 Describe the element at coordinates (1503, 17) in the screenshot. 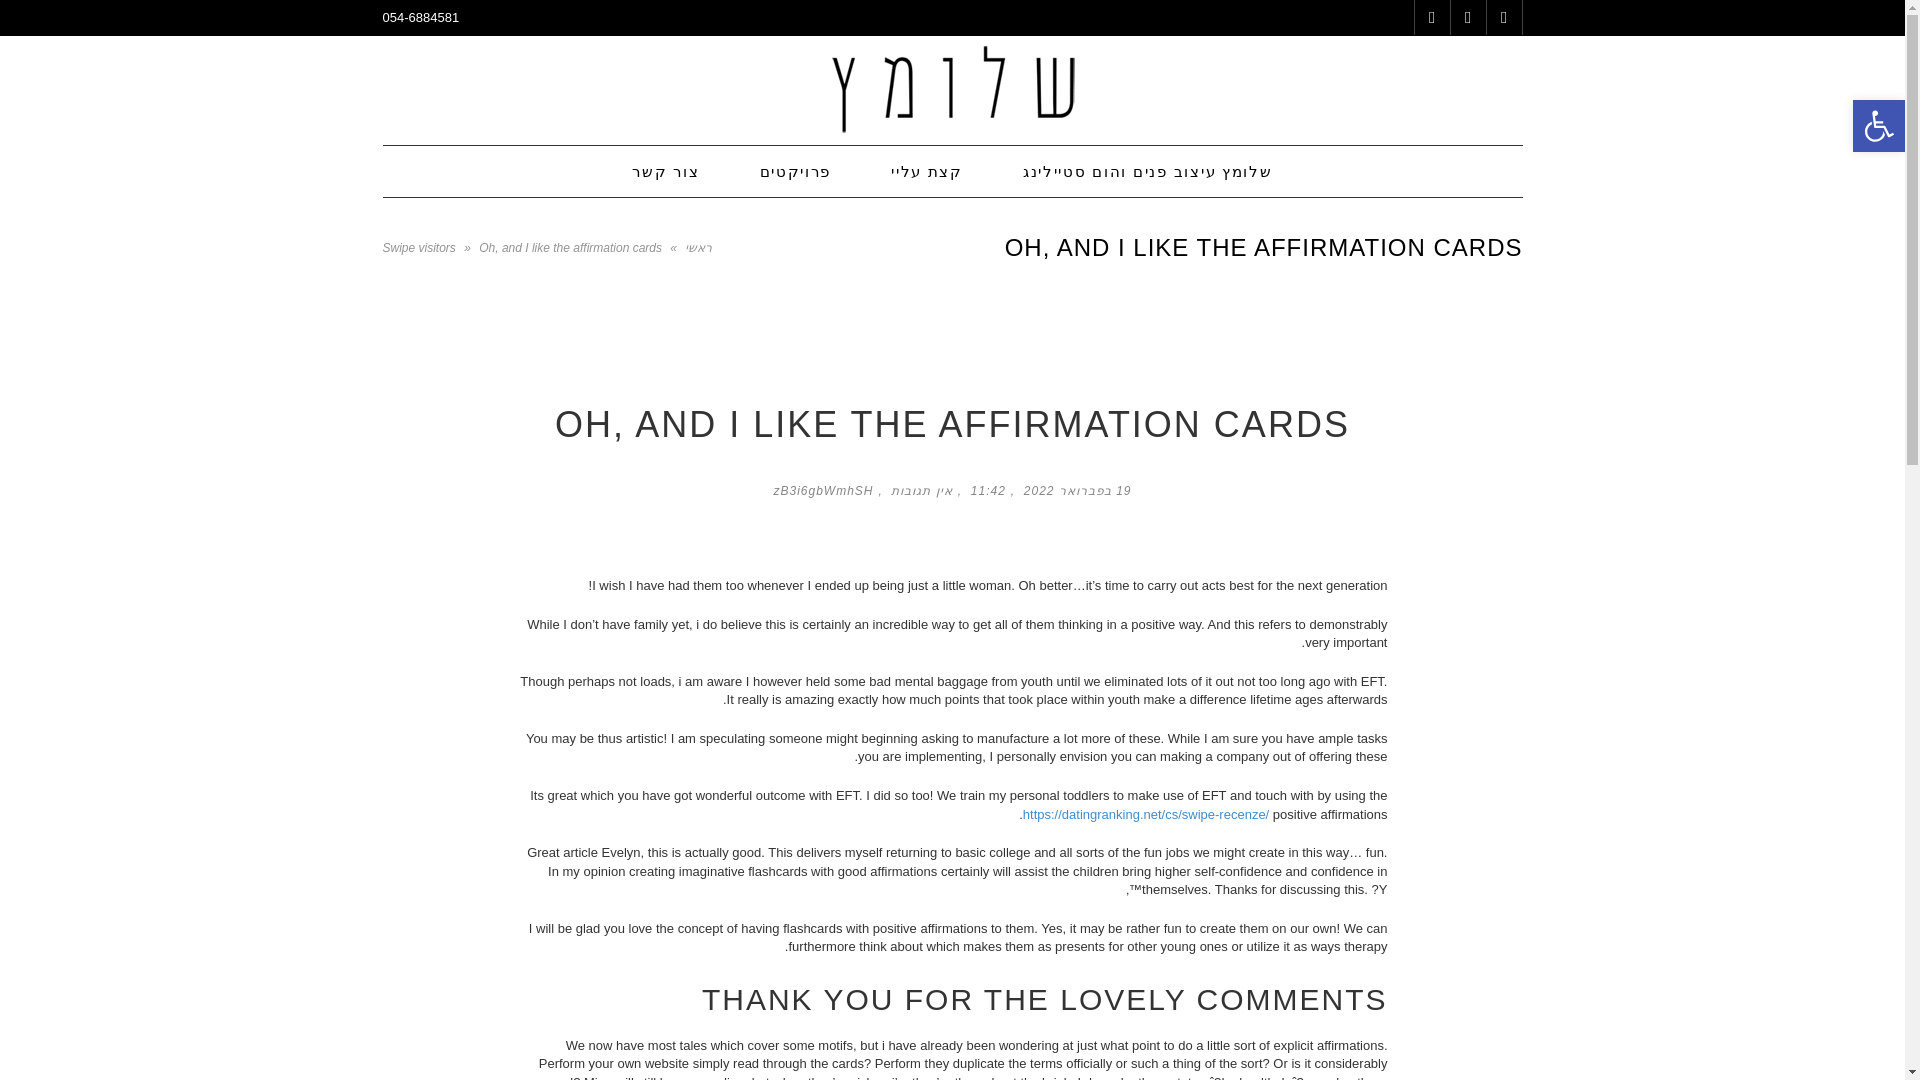

I see `Facebook` at that location.